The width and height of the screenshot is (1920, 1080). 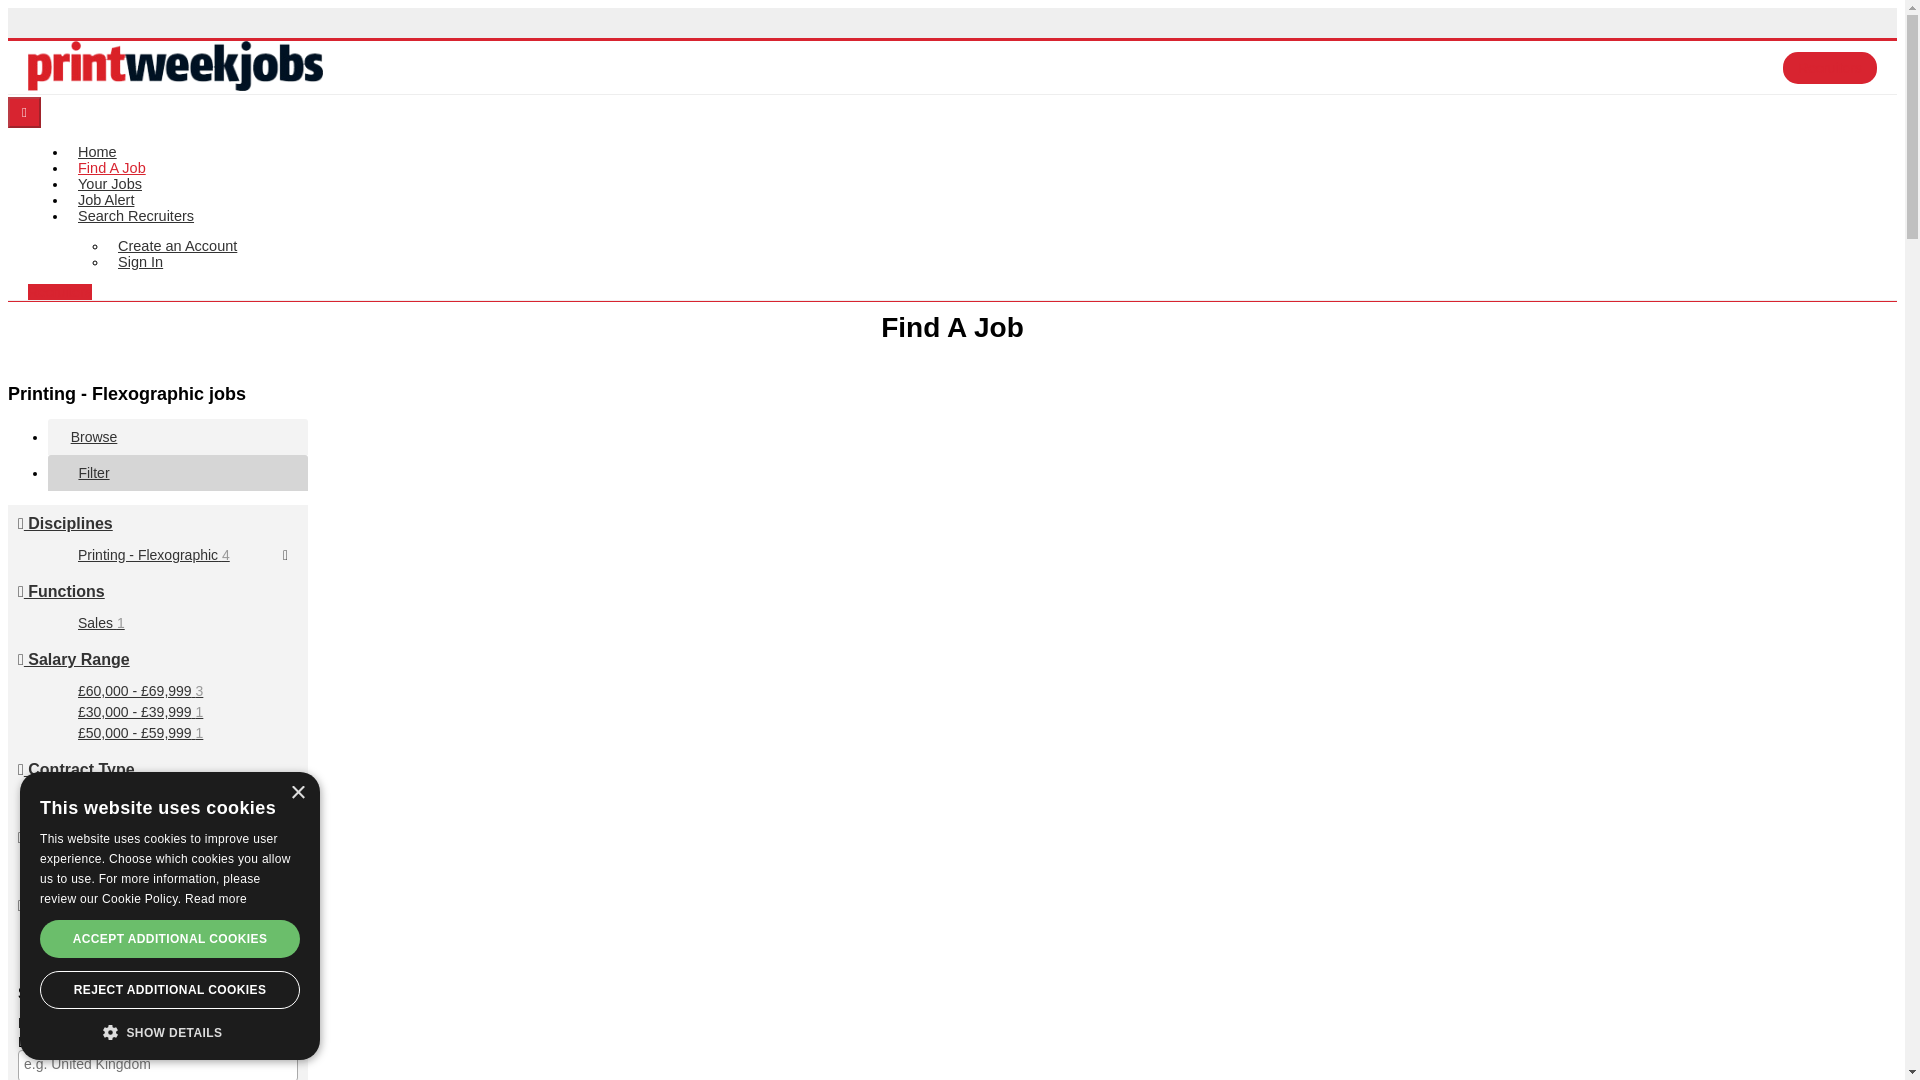 I want to click on Sign In, so click(x=140, y=262).